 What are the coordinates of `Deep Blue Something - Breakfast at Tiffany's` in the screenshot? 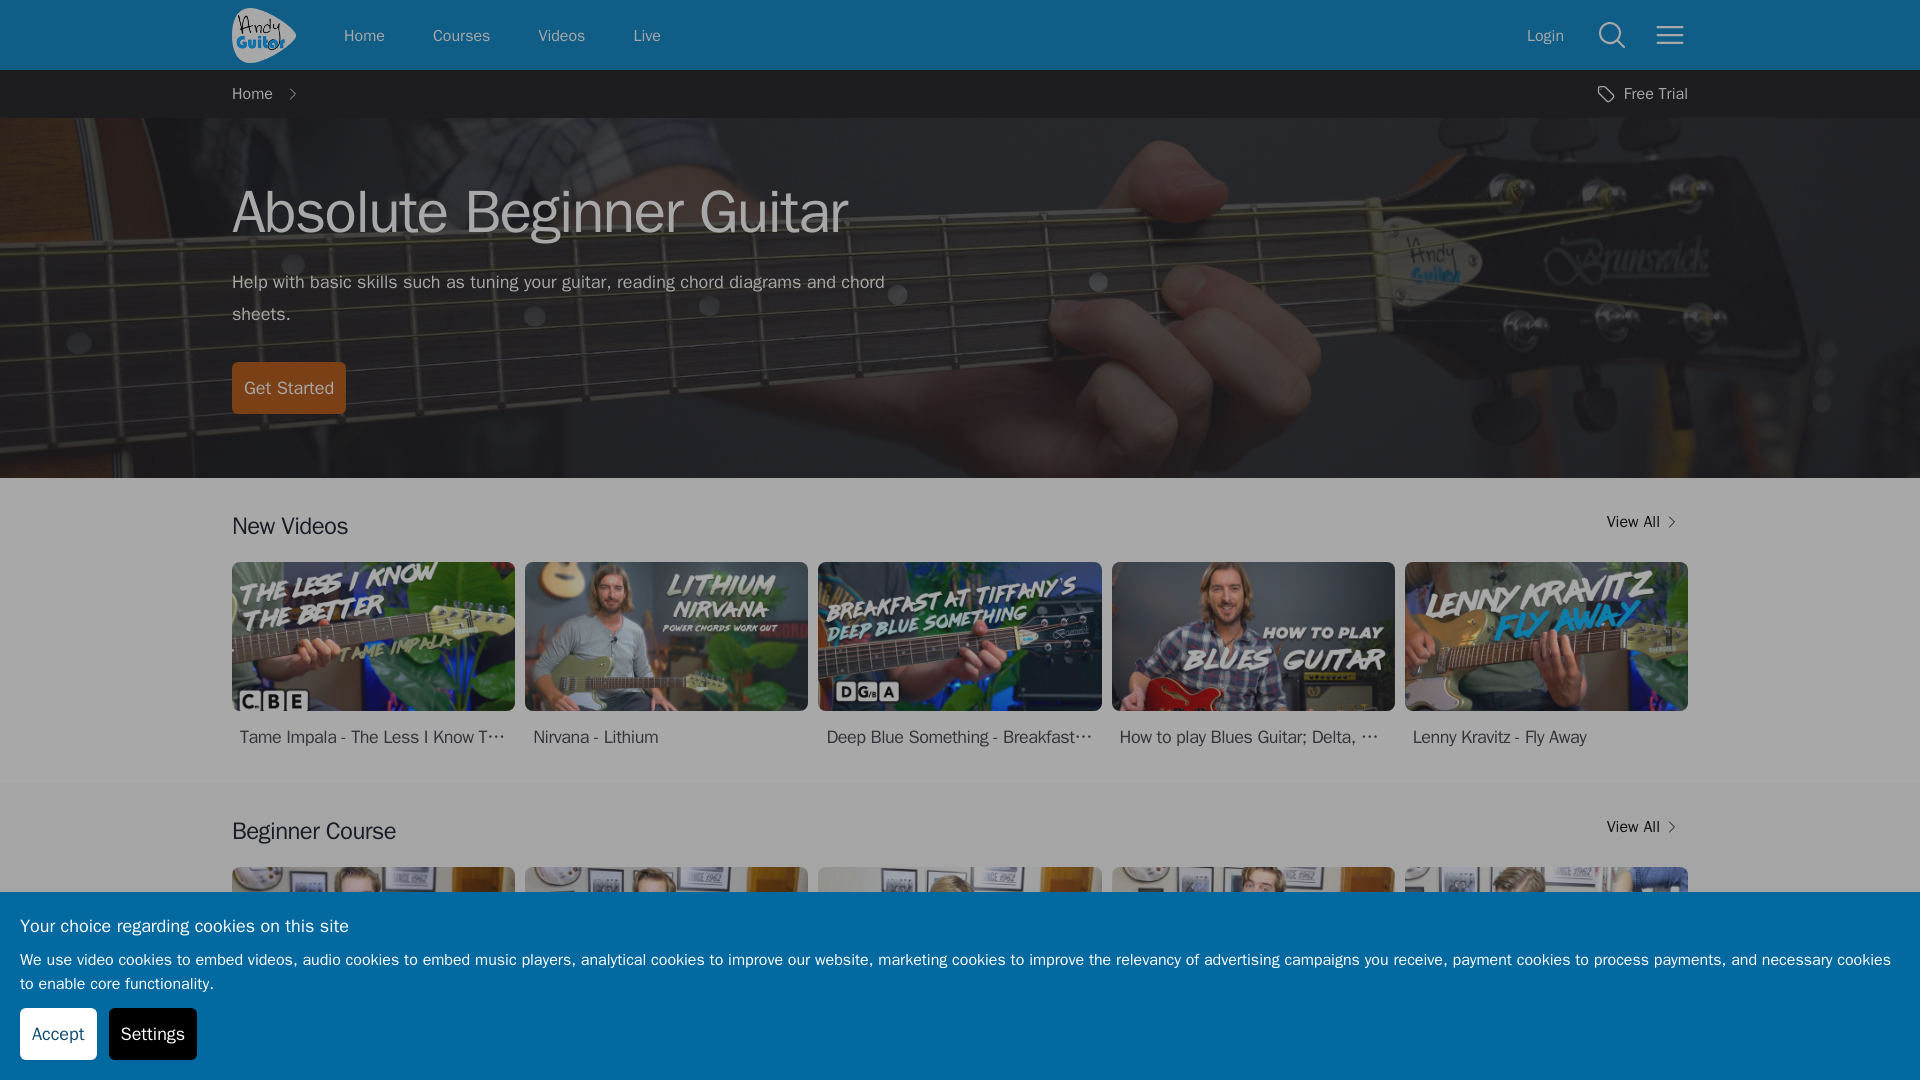 It's located at (958, 656).